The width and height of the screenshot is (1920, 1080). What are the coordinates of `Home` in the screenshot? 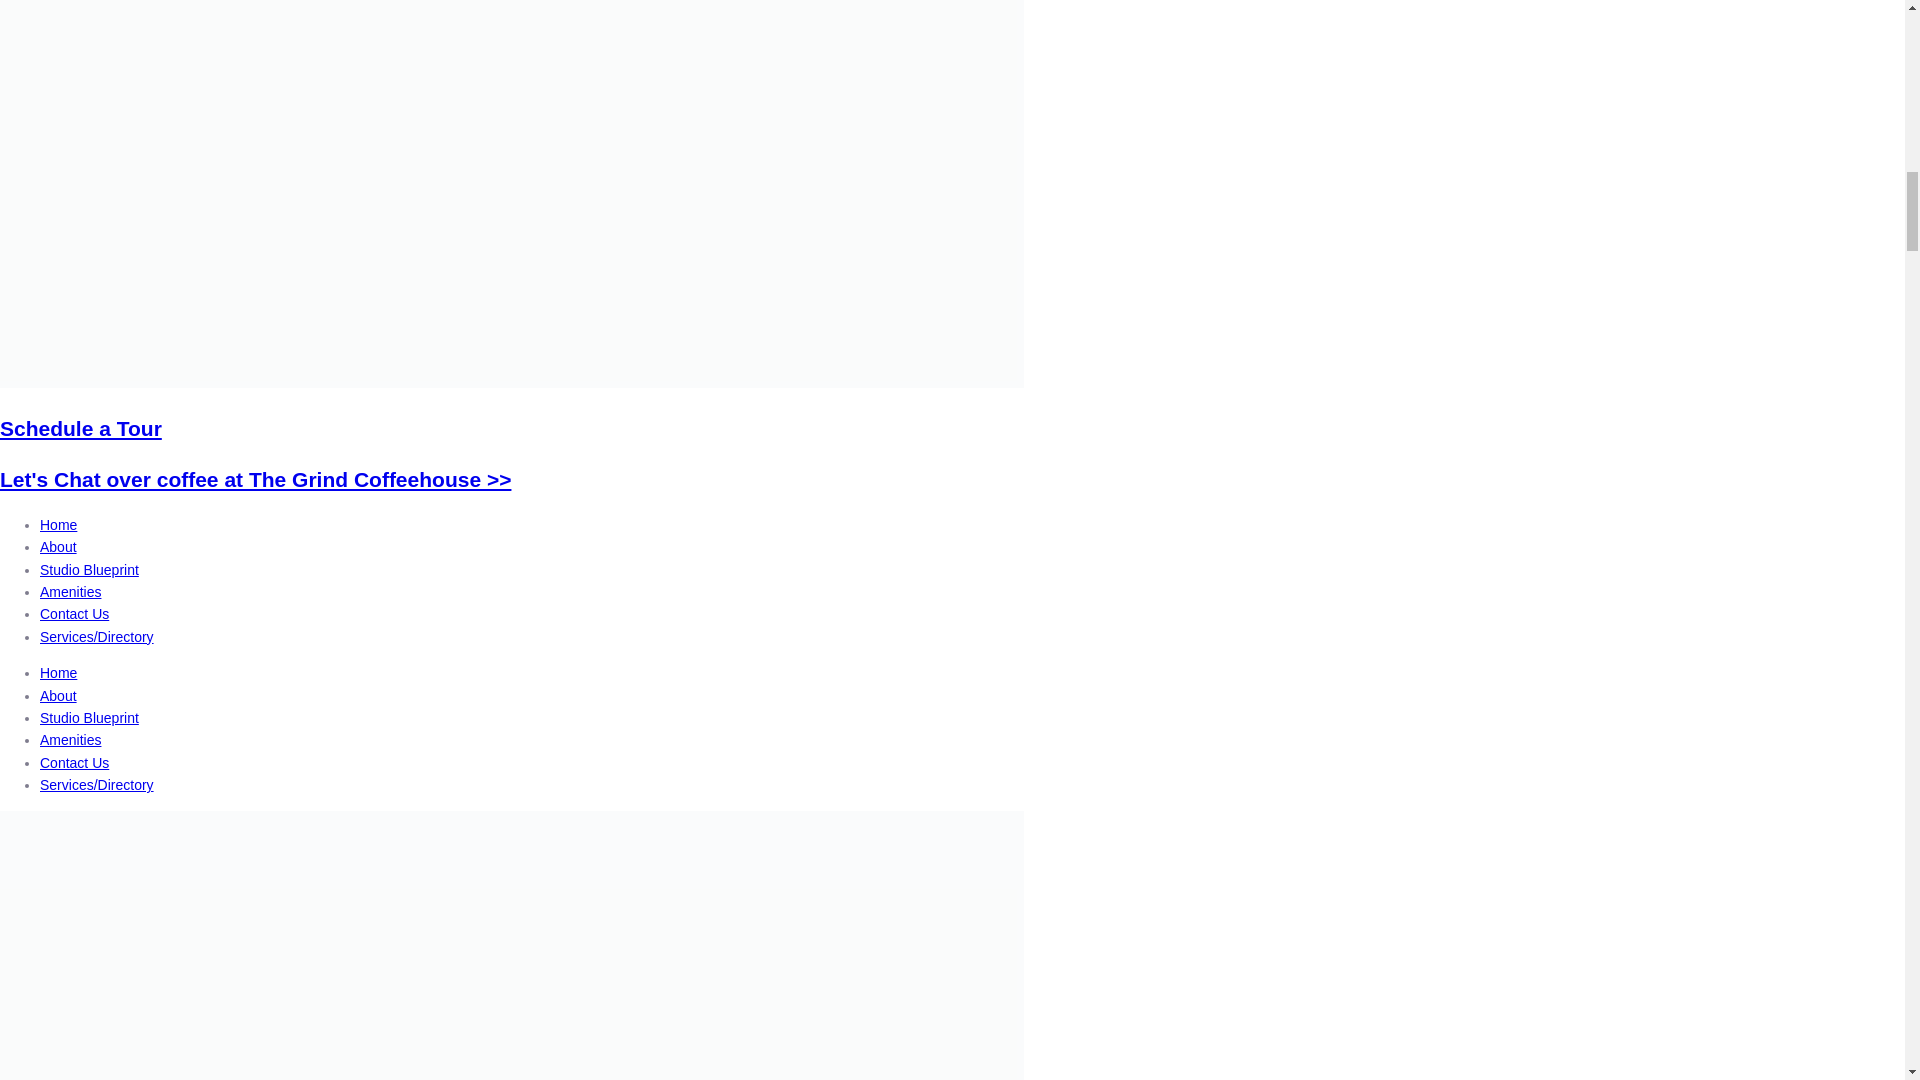 It's located at (58, 673).